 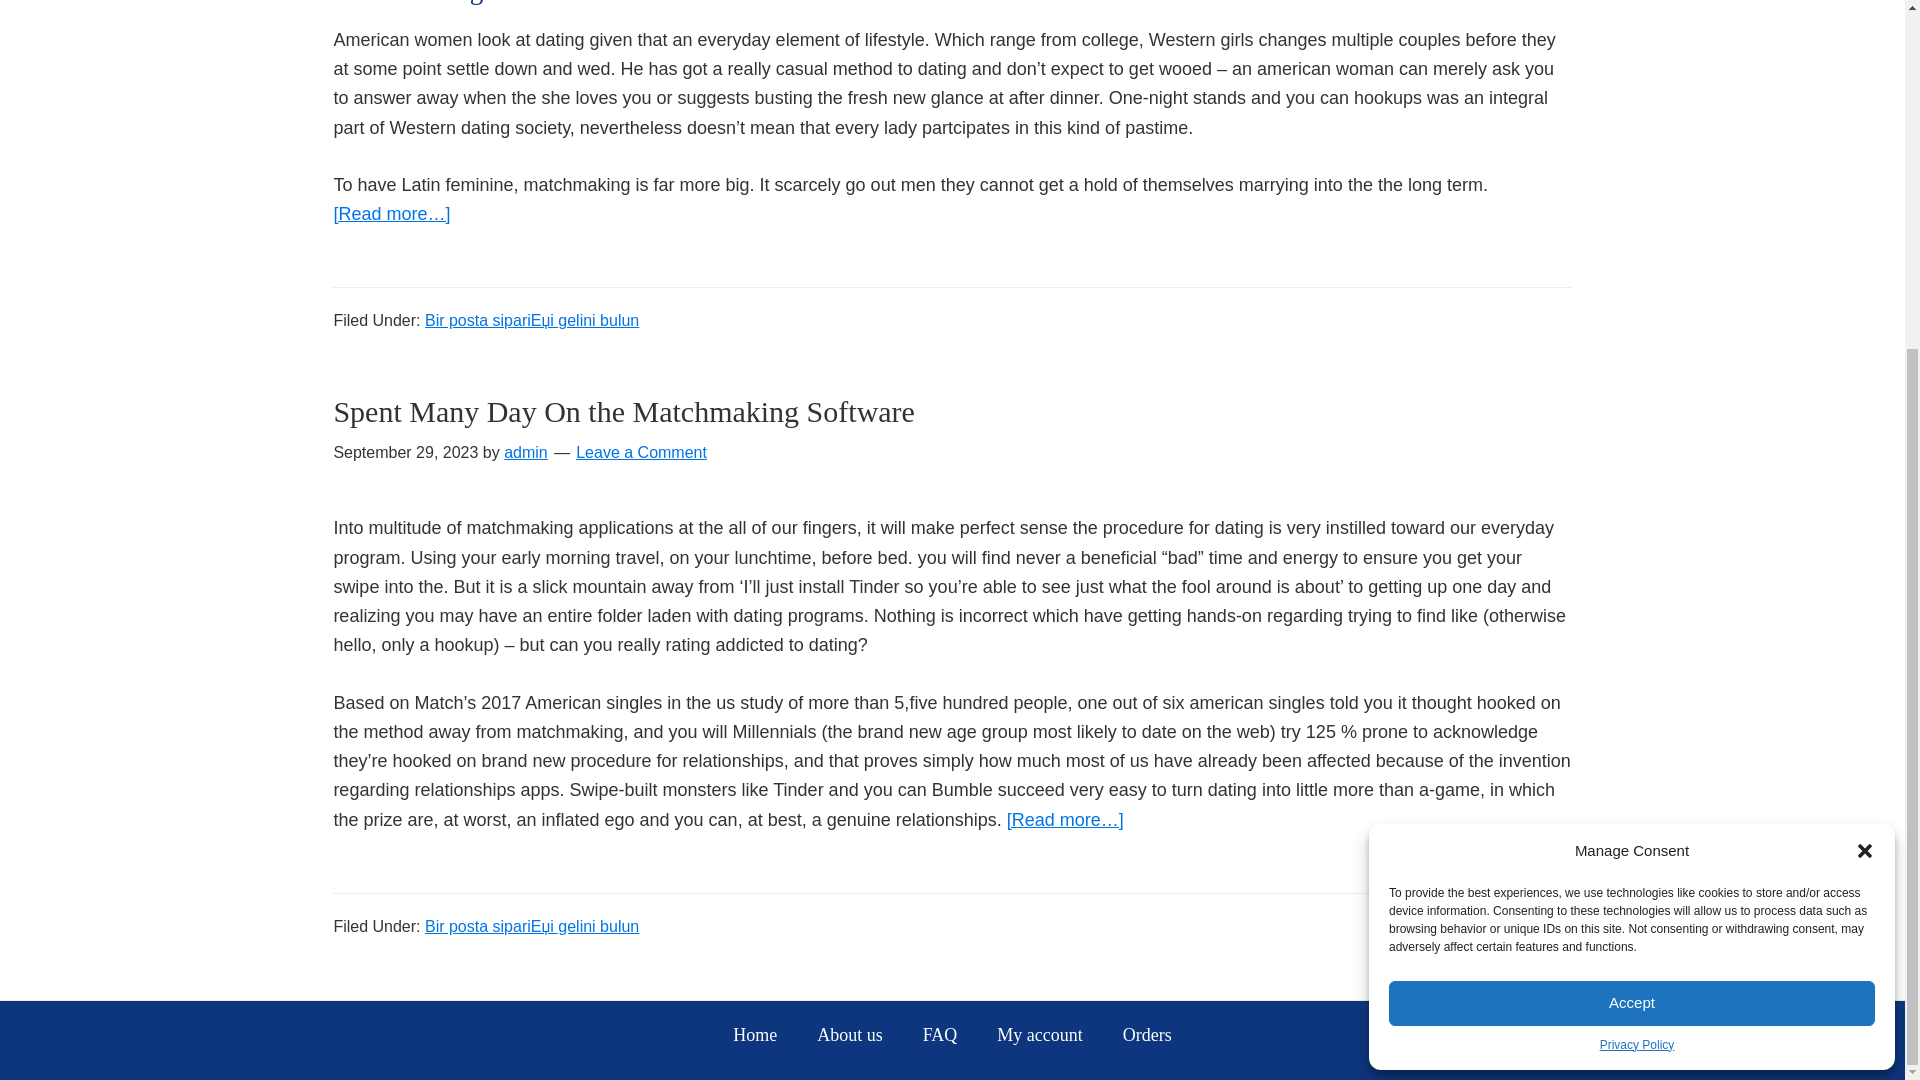 I want to click on Privacy Policy, so click(x=1636, y=542).